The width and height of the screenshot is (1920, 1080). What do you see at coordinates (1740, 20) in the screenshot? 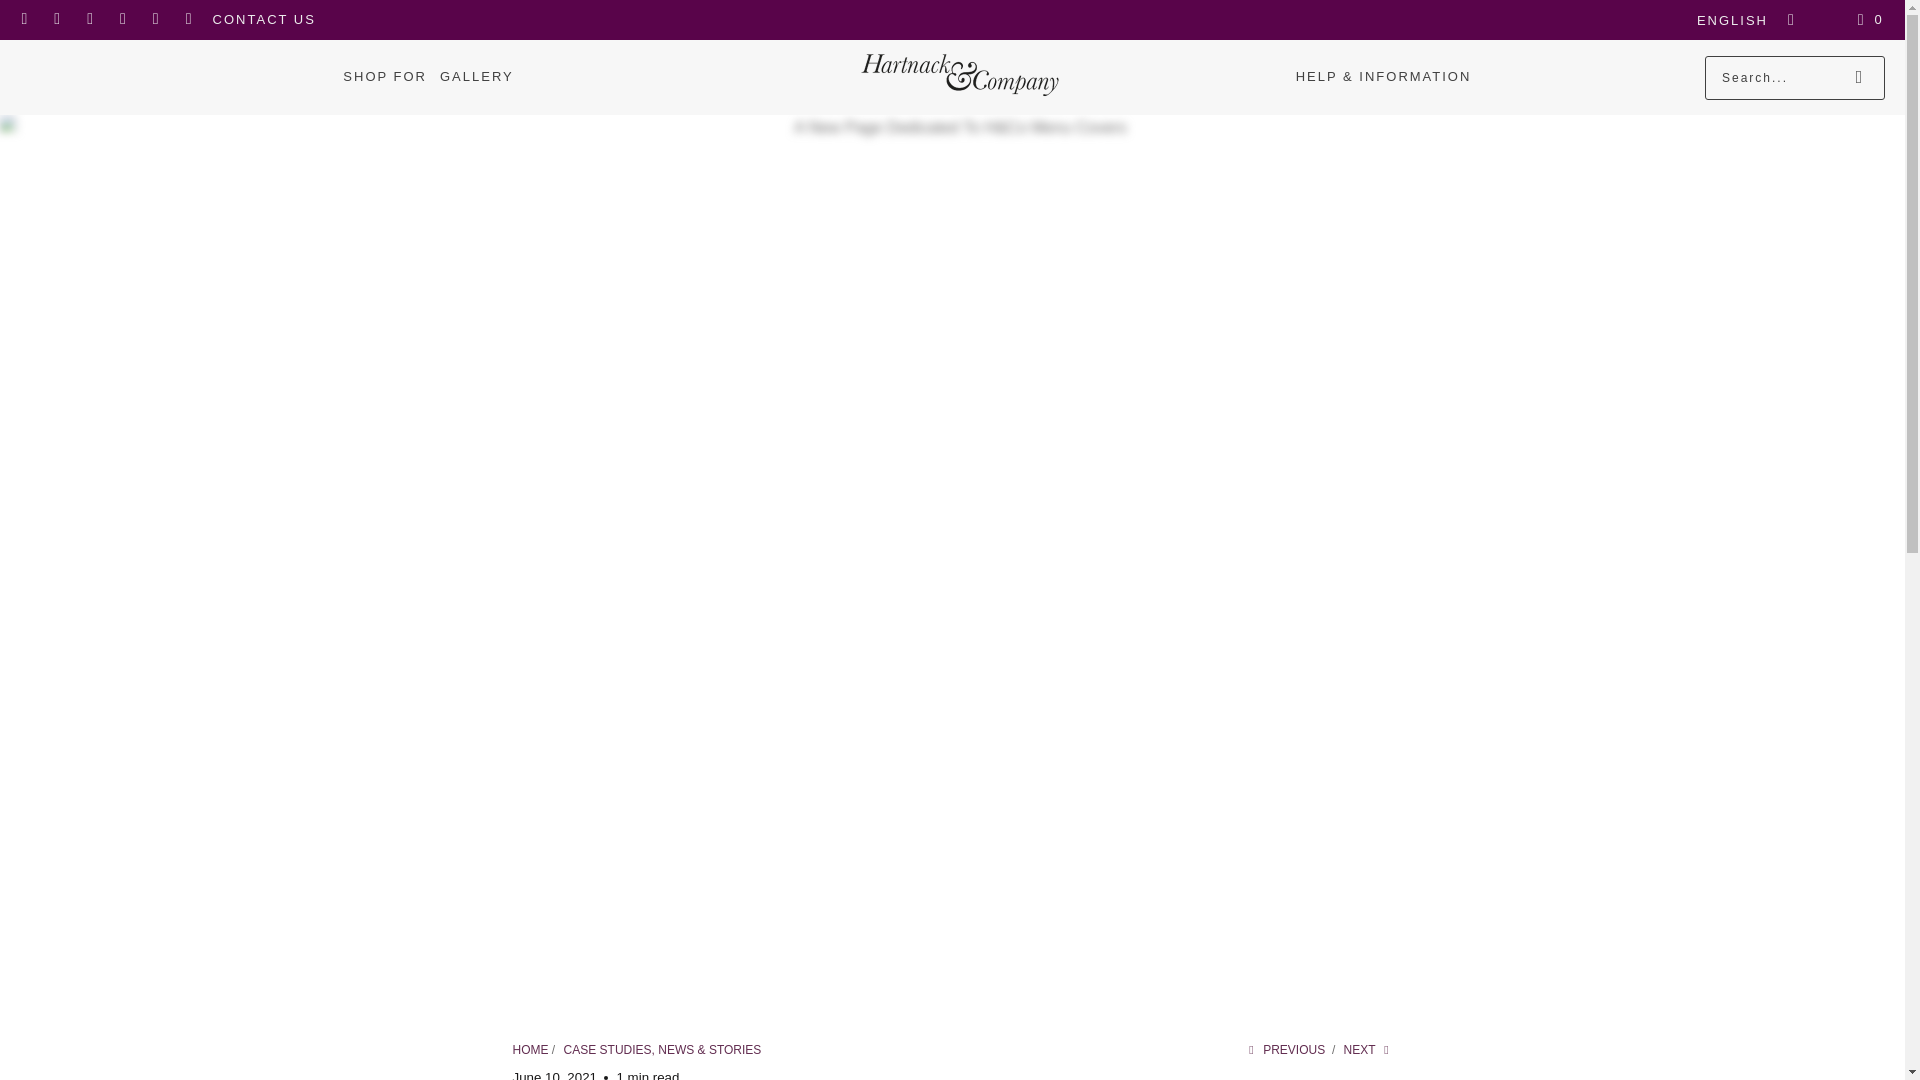
I see `ENGLISH` at bounding box center [1740, 20].